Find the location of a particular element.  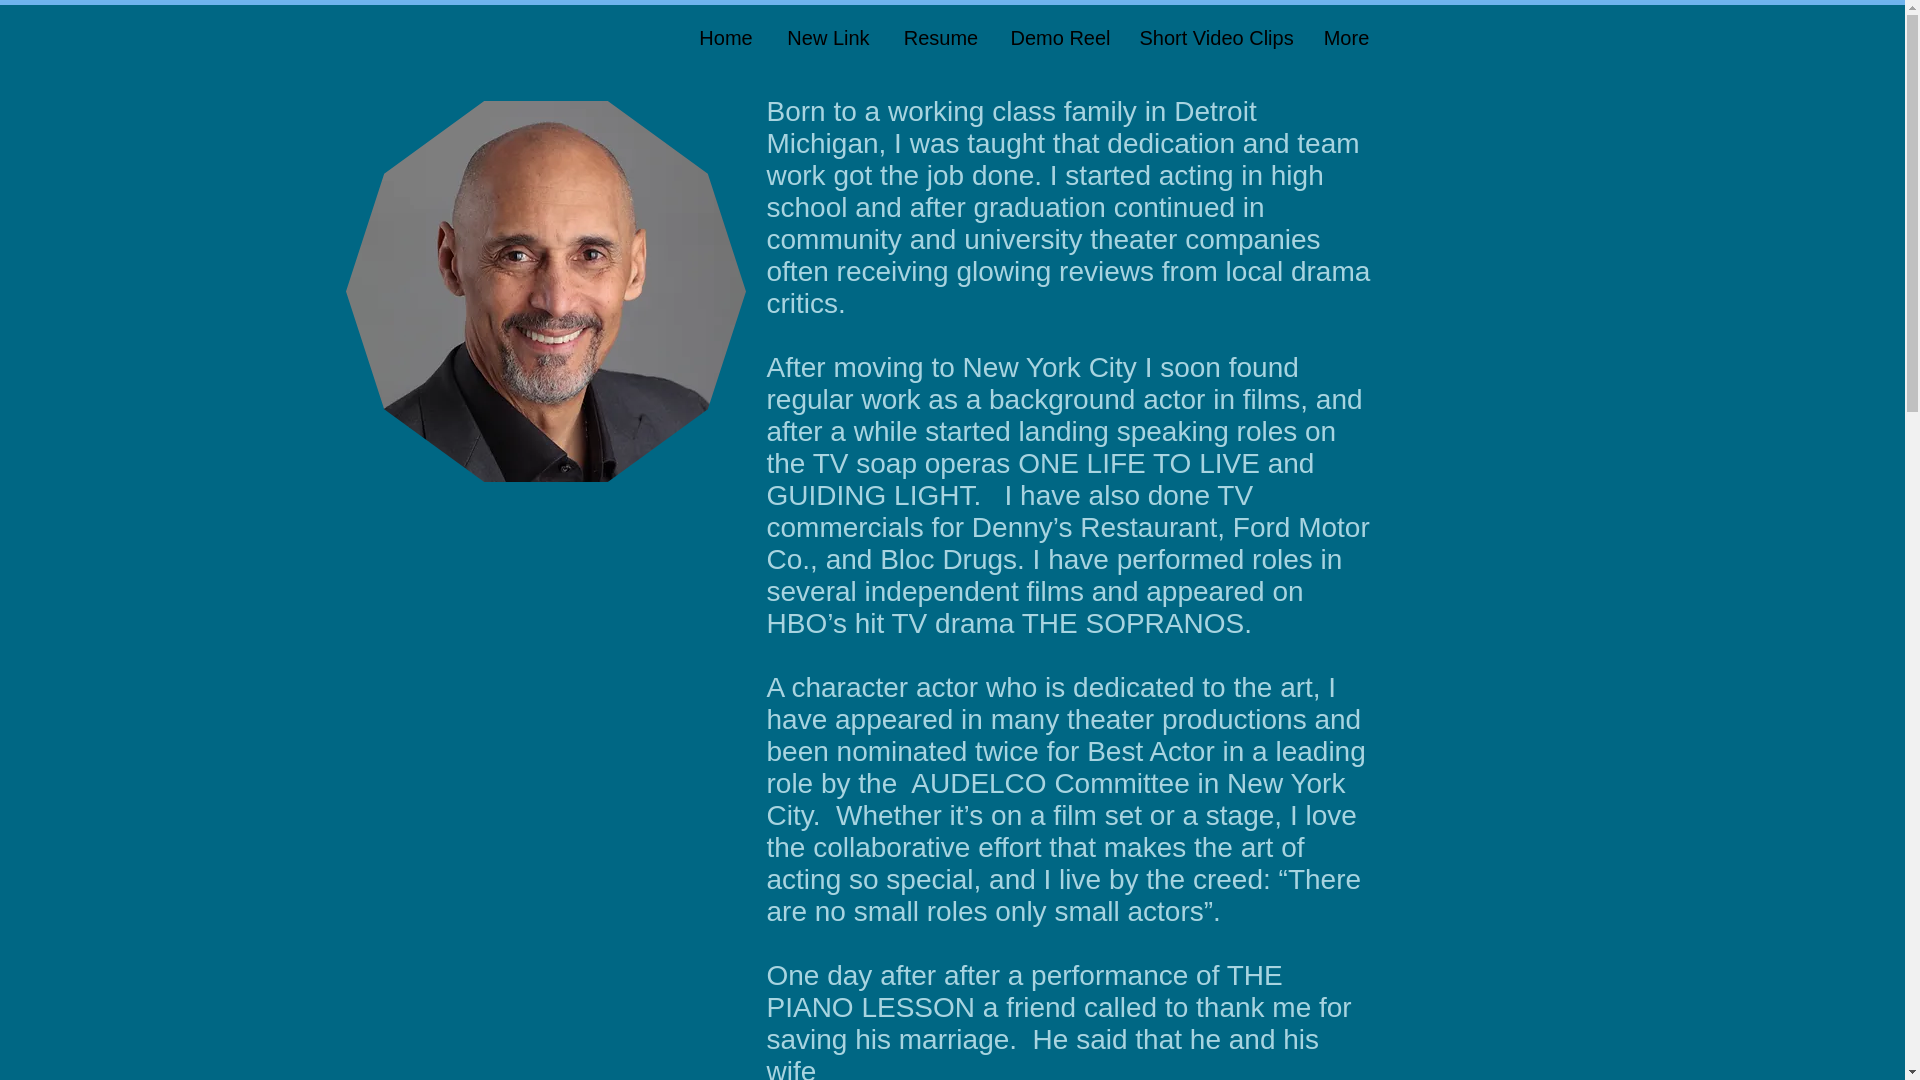

Resume is located at coordinates (940, 37).